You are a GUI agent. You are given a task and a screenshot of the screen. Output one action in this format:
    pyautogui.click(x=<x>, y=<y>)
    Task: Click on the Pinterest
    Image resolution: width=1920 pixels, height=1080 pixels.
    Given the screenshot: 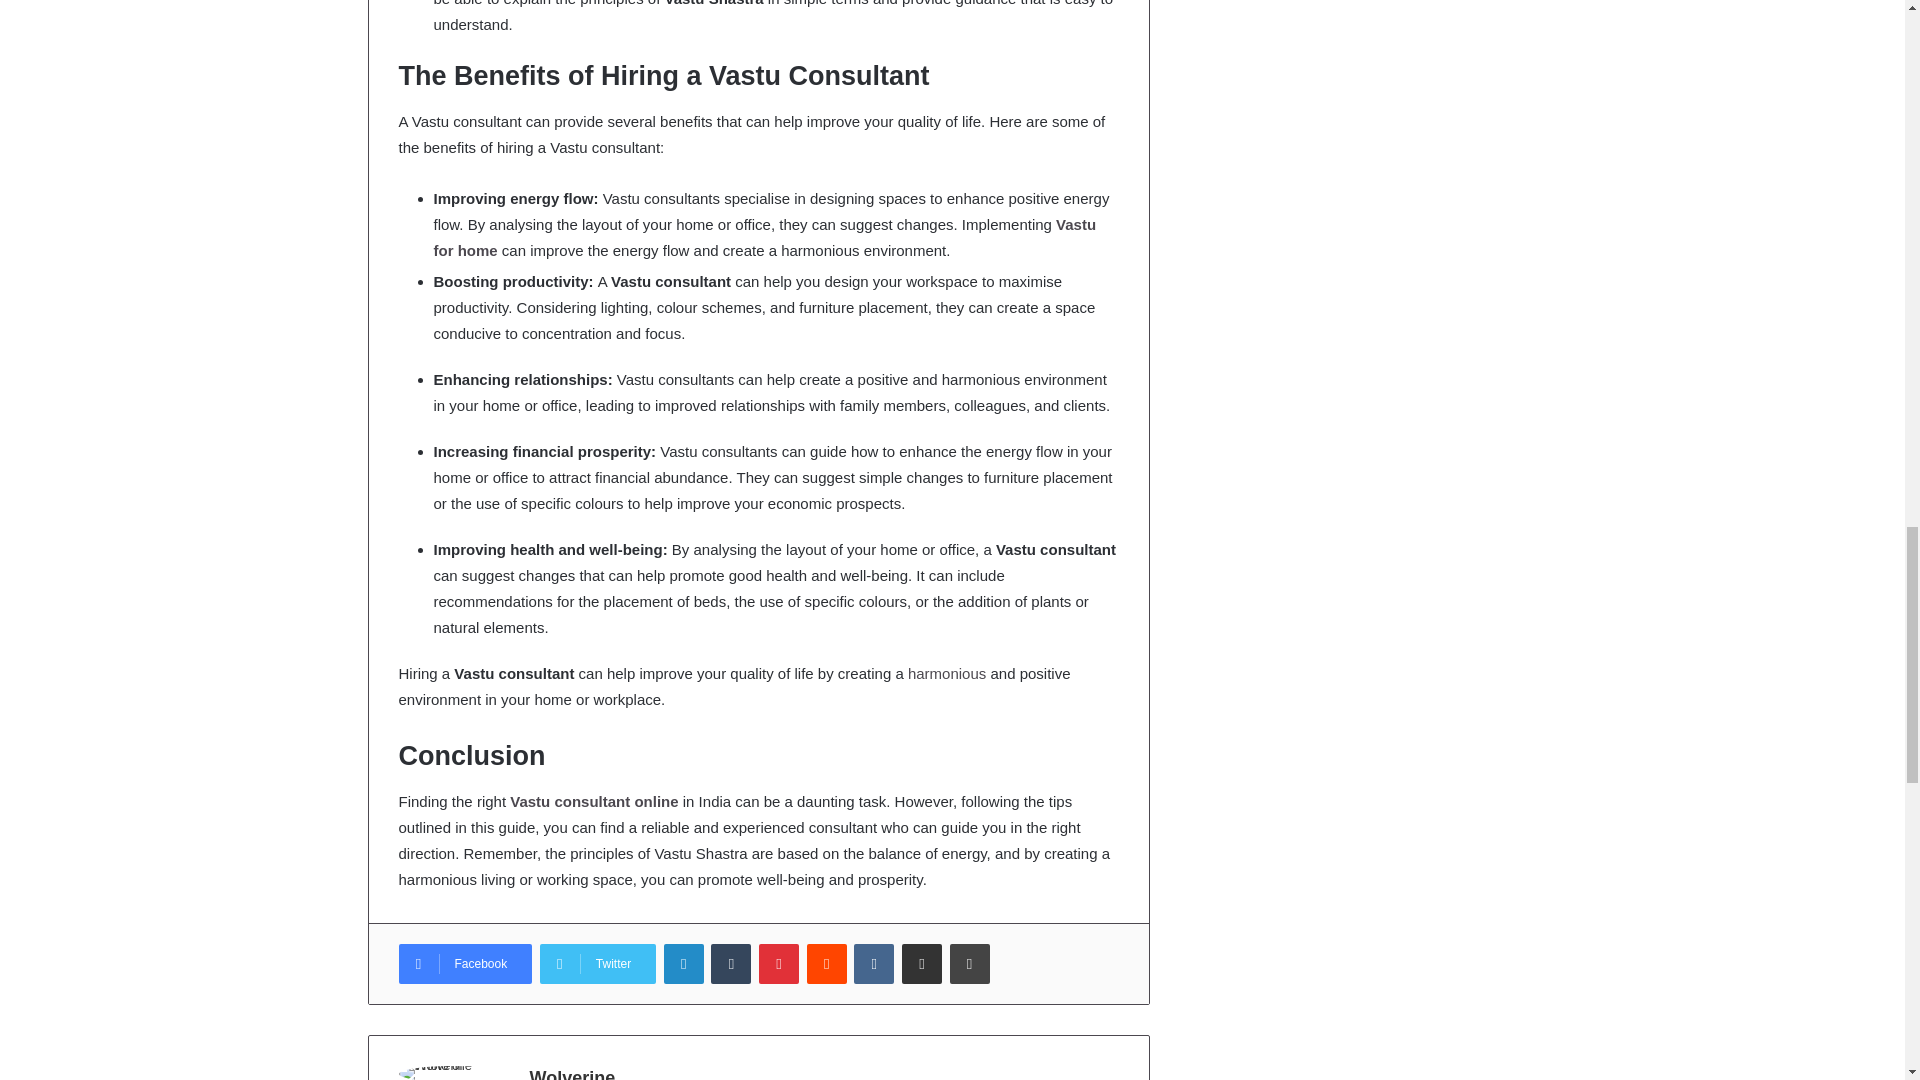 What is the action you would take?
    pyautogui.click(x=778, y=963)
    